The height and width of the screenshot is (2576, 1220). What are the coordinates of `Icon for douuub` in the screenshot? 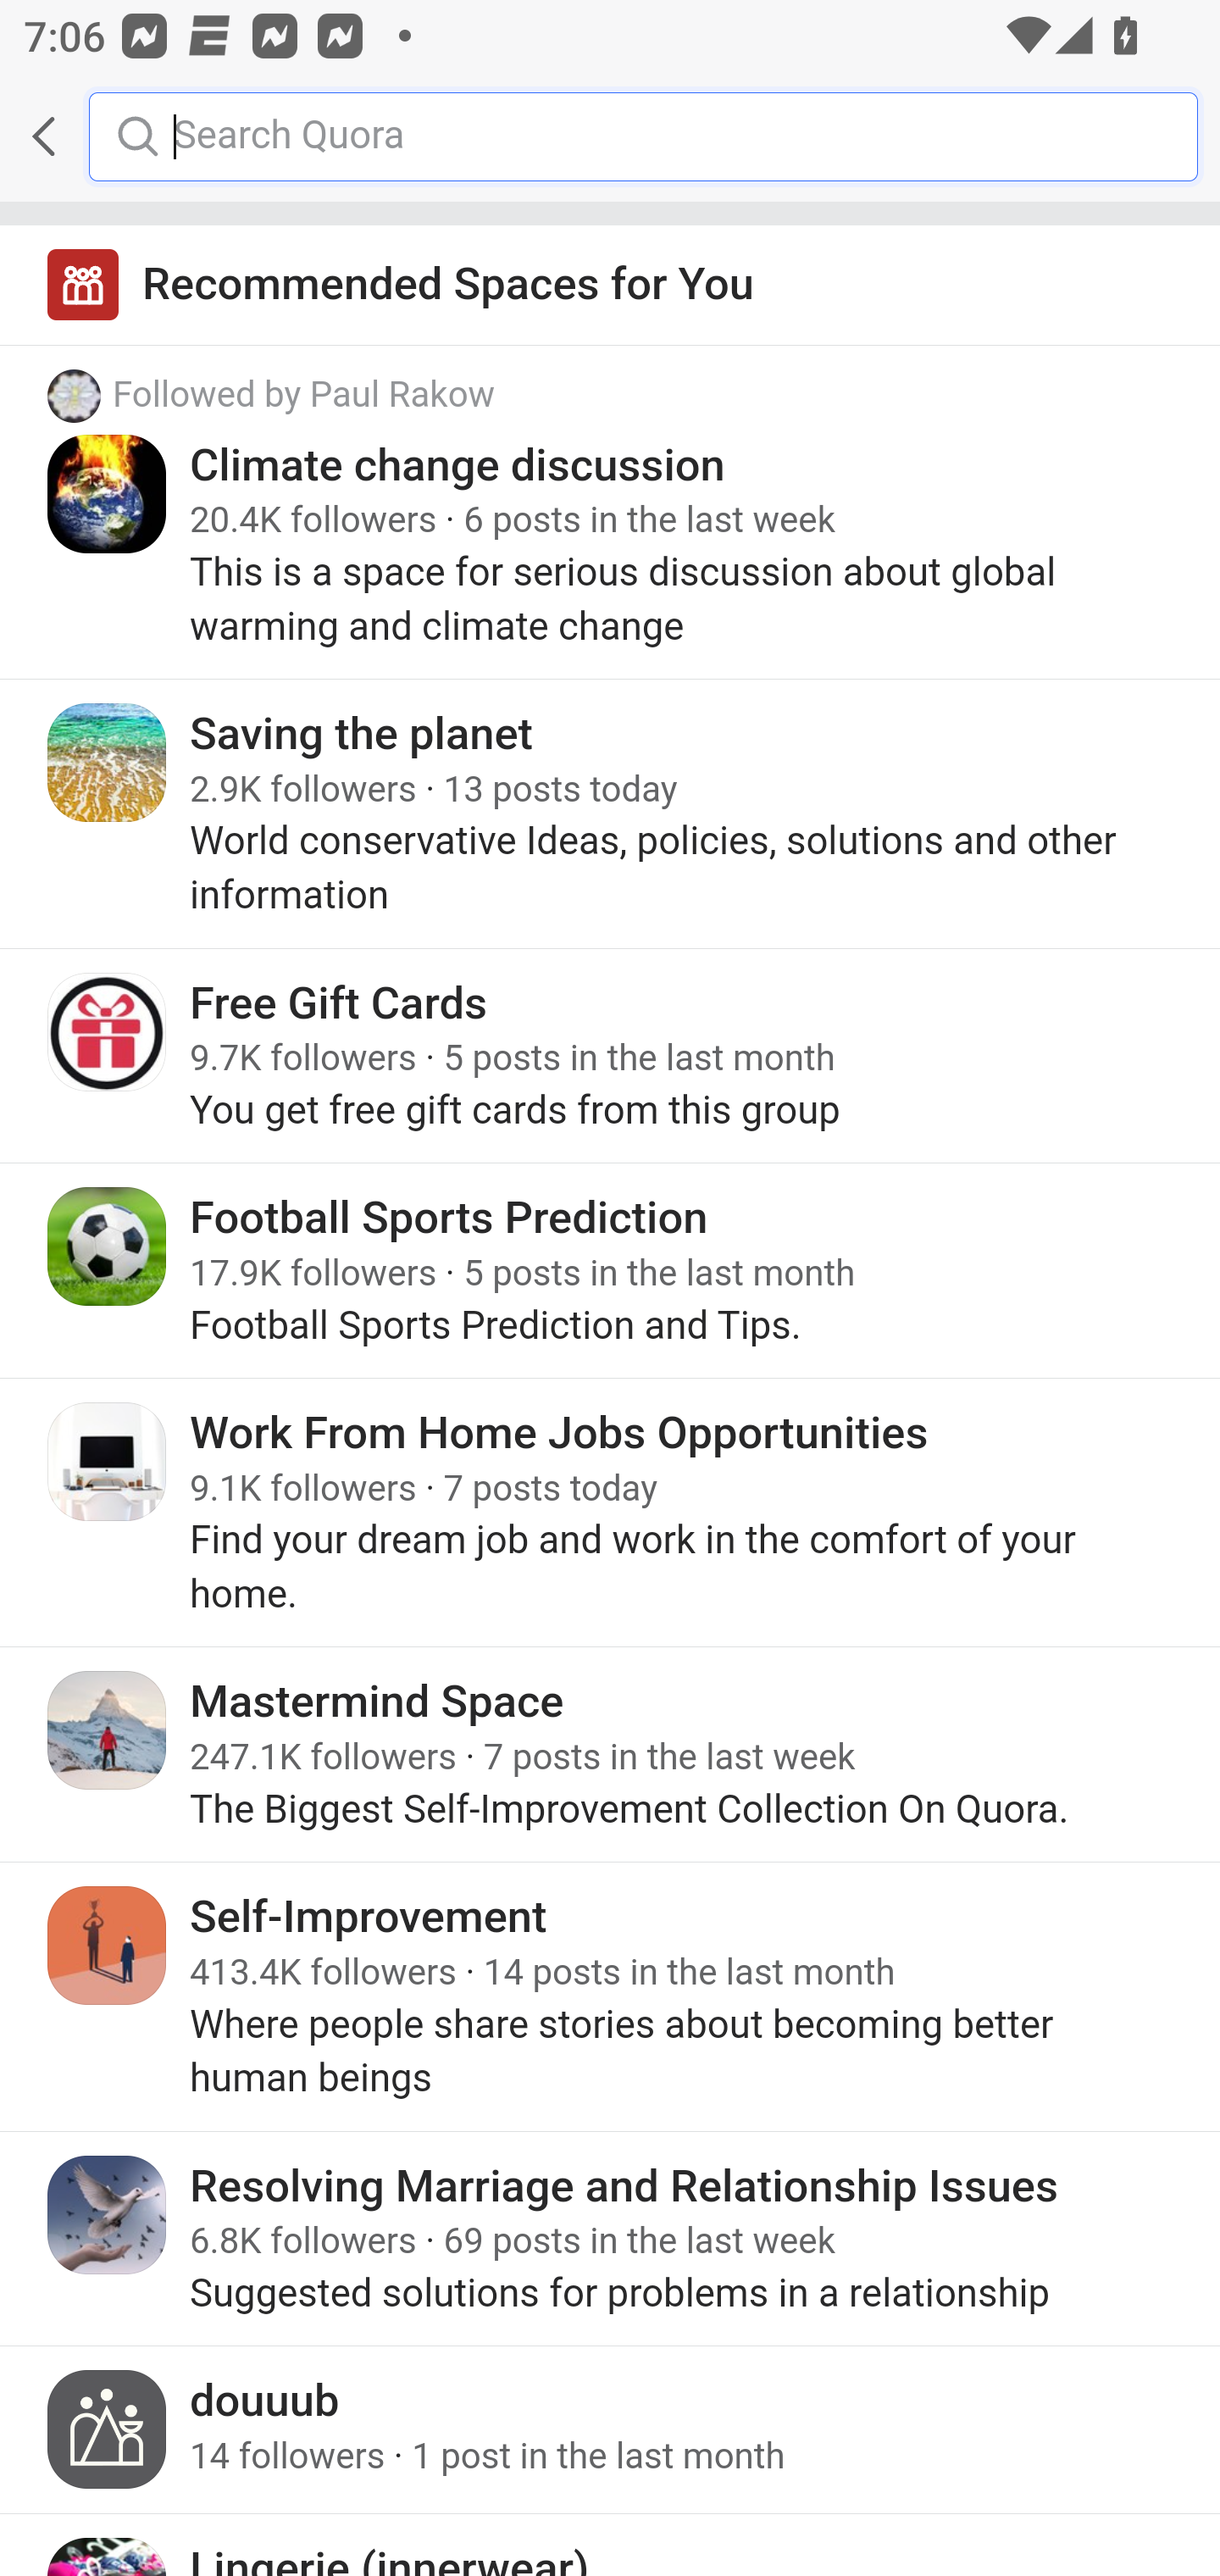 It's located at (108, 2430).